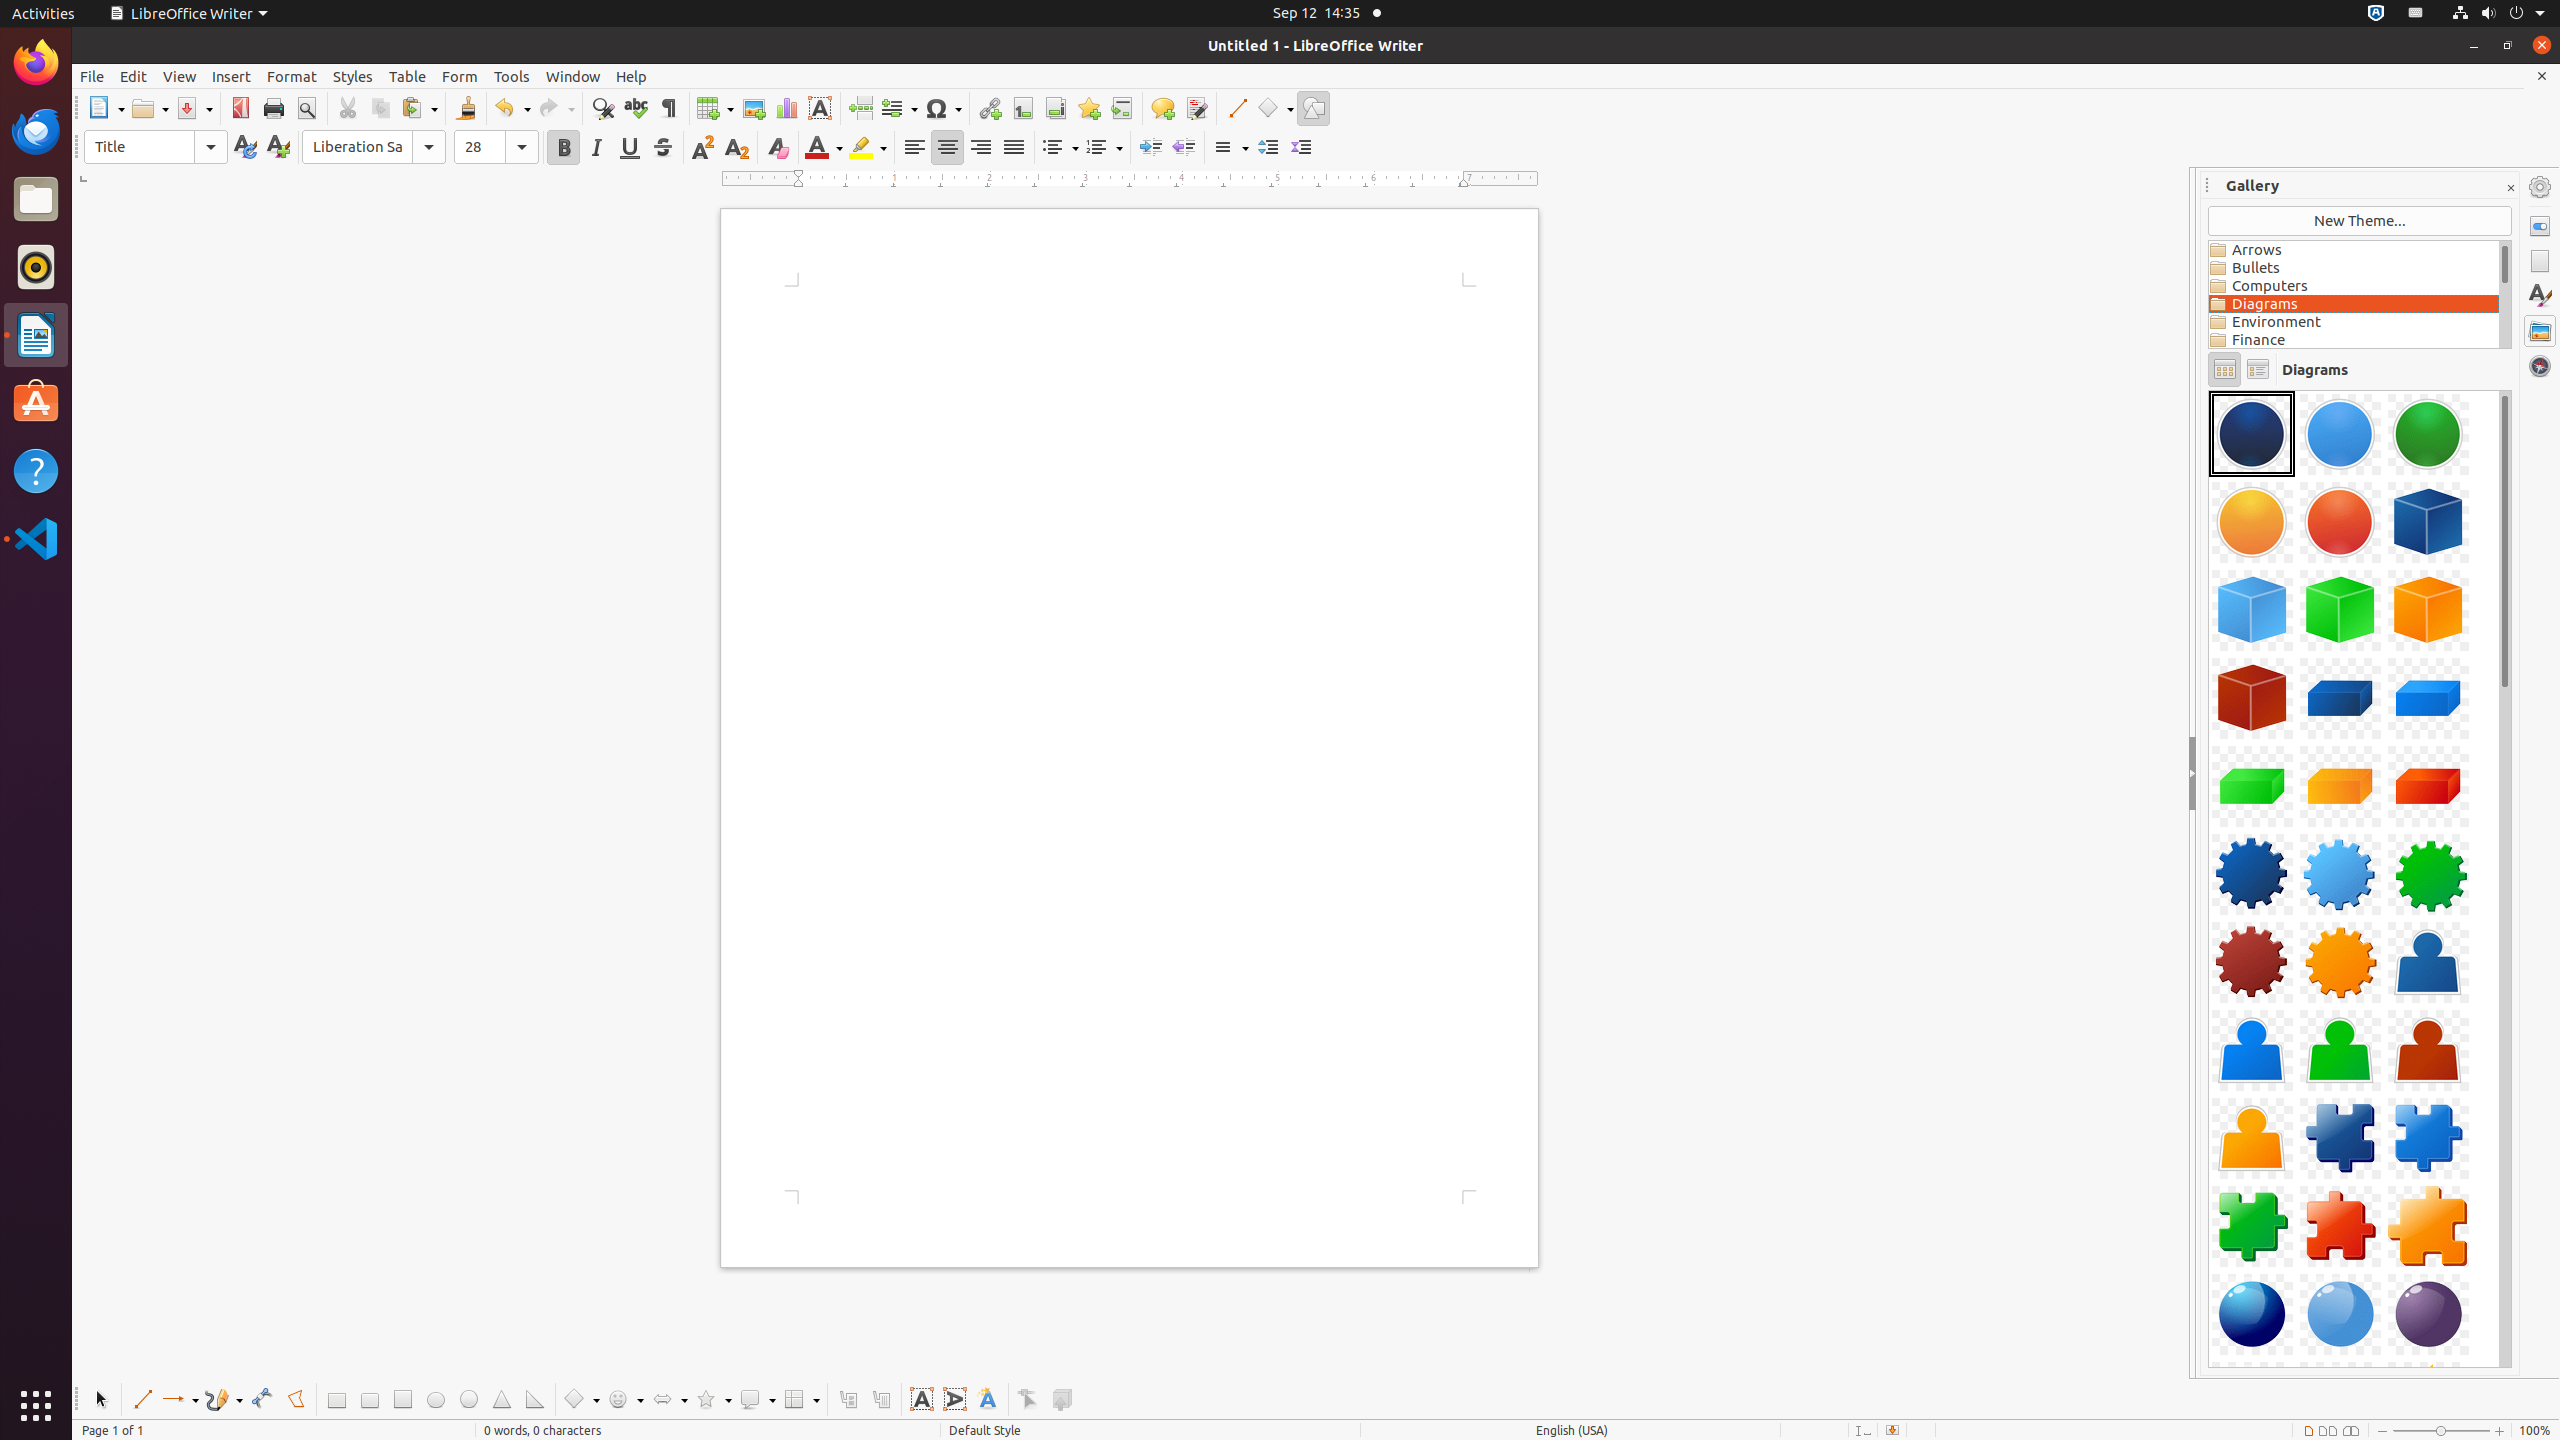 The width and height of the screenshot is (2560, 1440). What do you see at coordinates (502, 1400) in the screenshot?
I see `Isosceles Triangle` at bounding box center [502, 1400].